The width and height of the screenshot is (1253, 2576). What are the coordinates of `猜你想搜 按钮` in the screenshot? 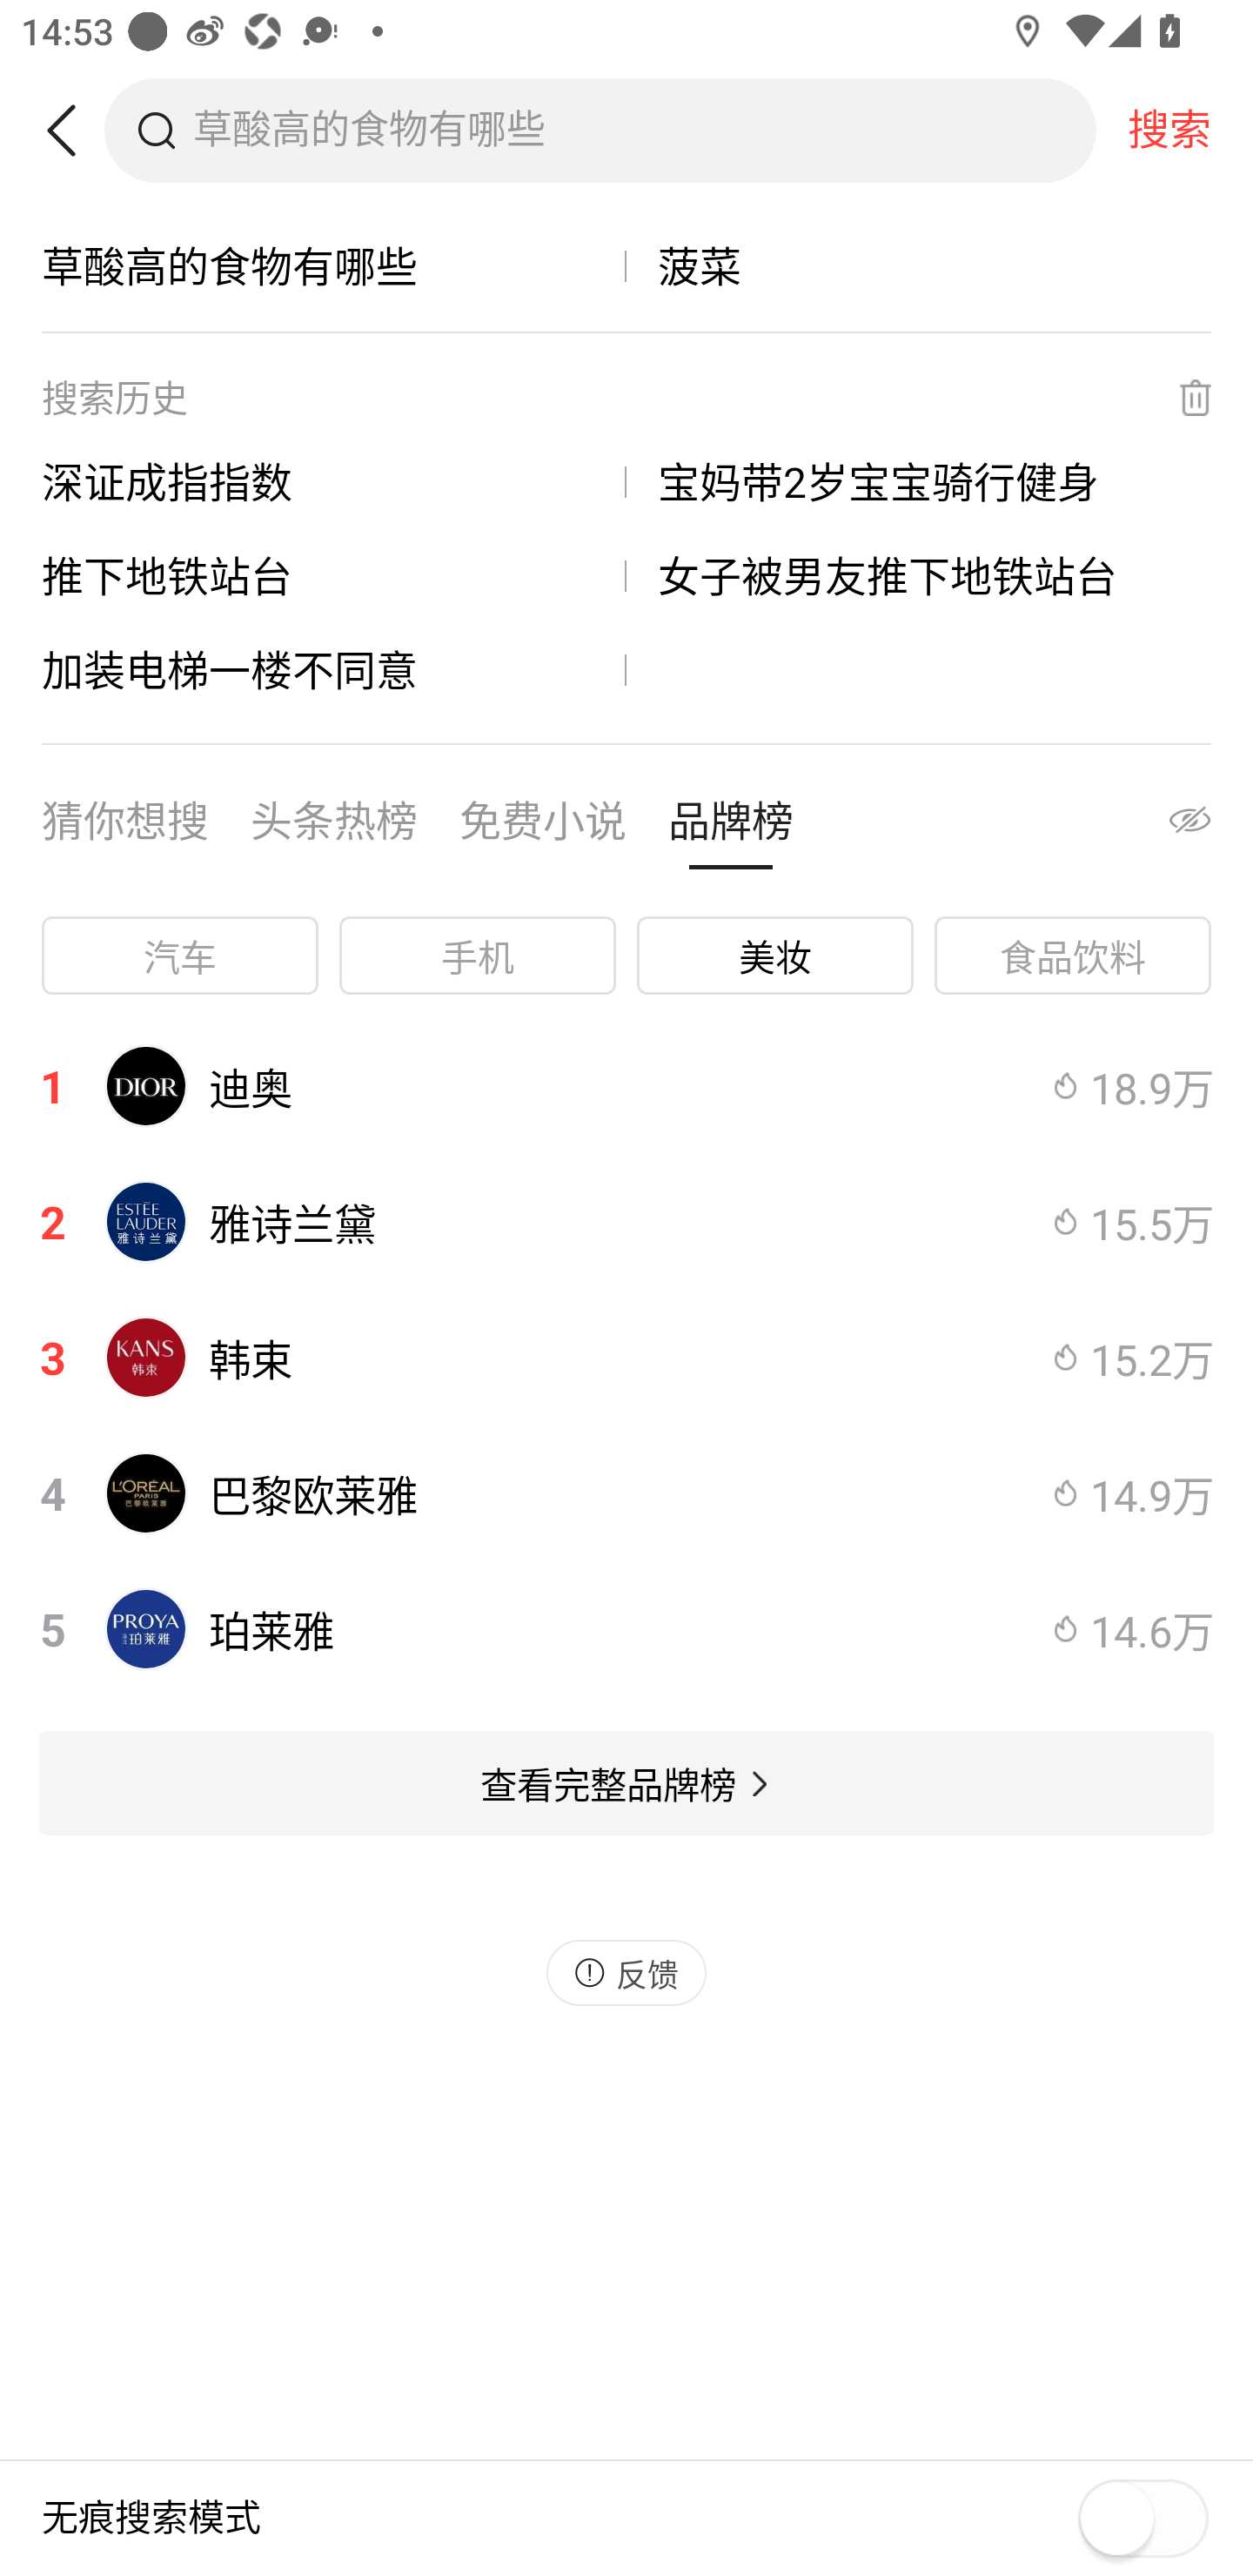 It's located at (125, 828).